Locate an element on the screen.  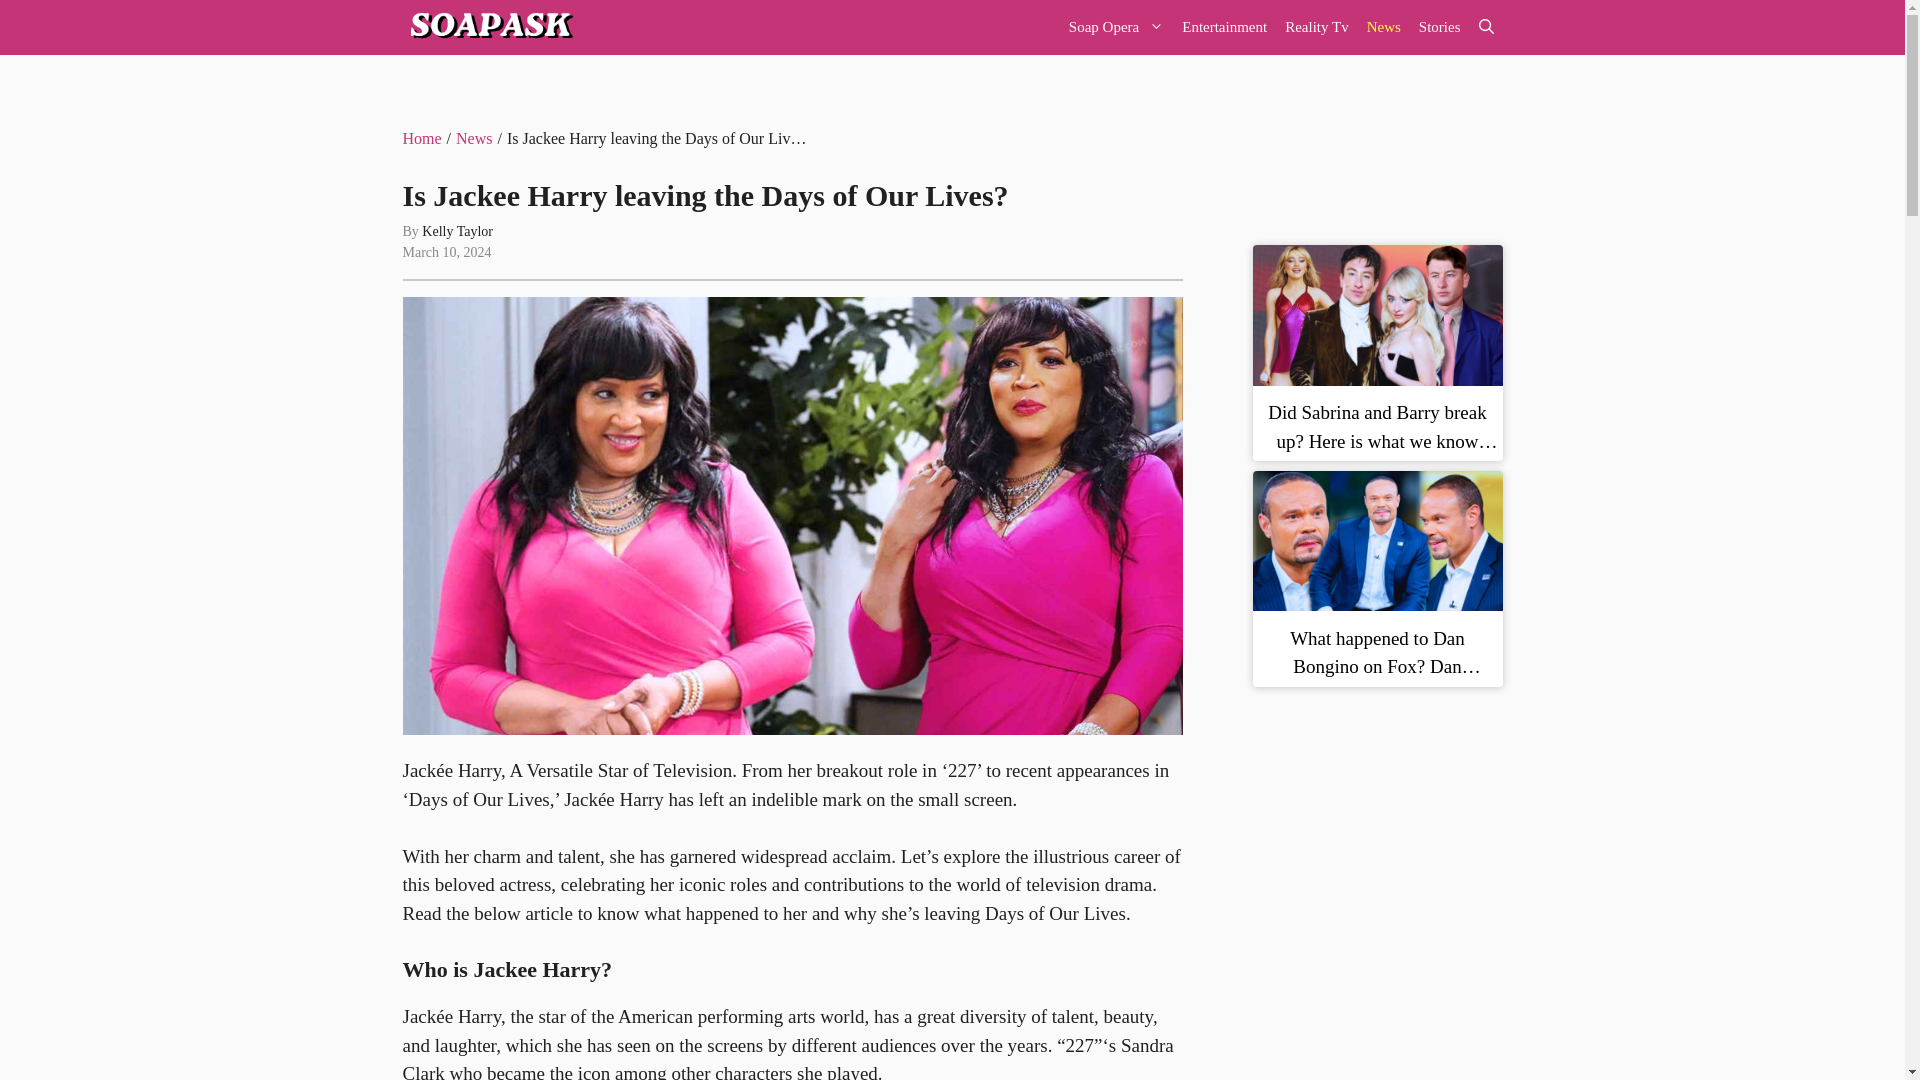
View all posts by Kelly Taylor is located at coordinates (458, 230).